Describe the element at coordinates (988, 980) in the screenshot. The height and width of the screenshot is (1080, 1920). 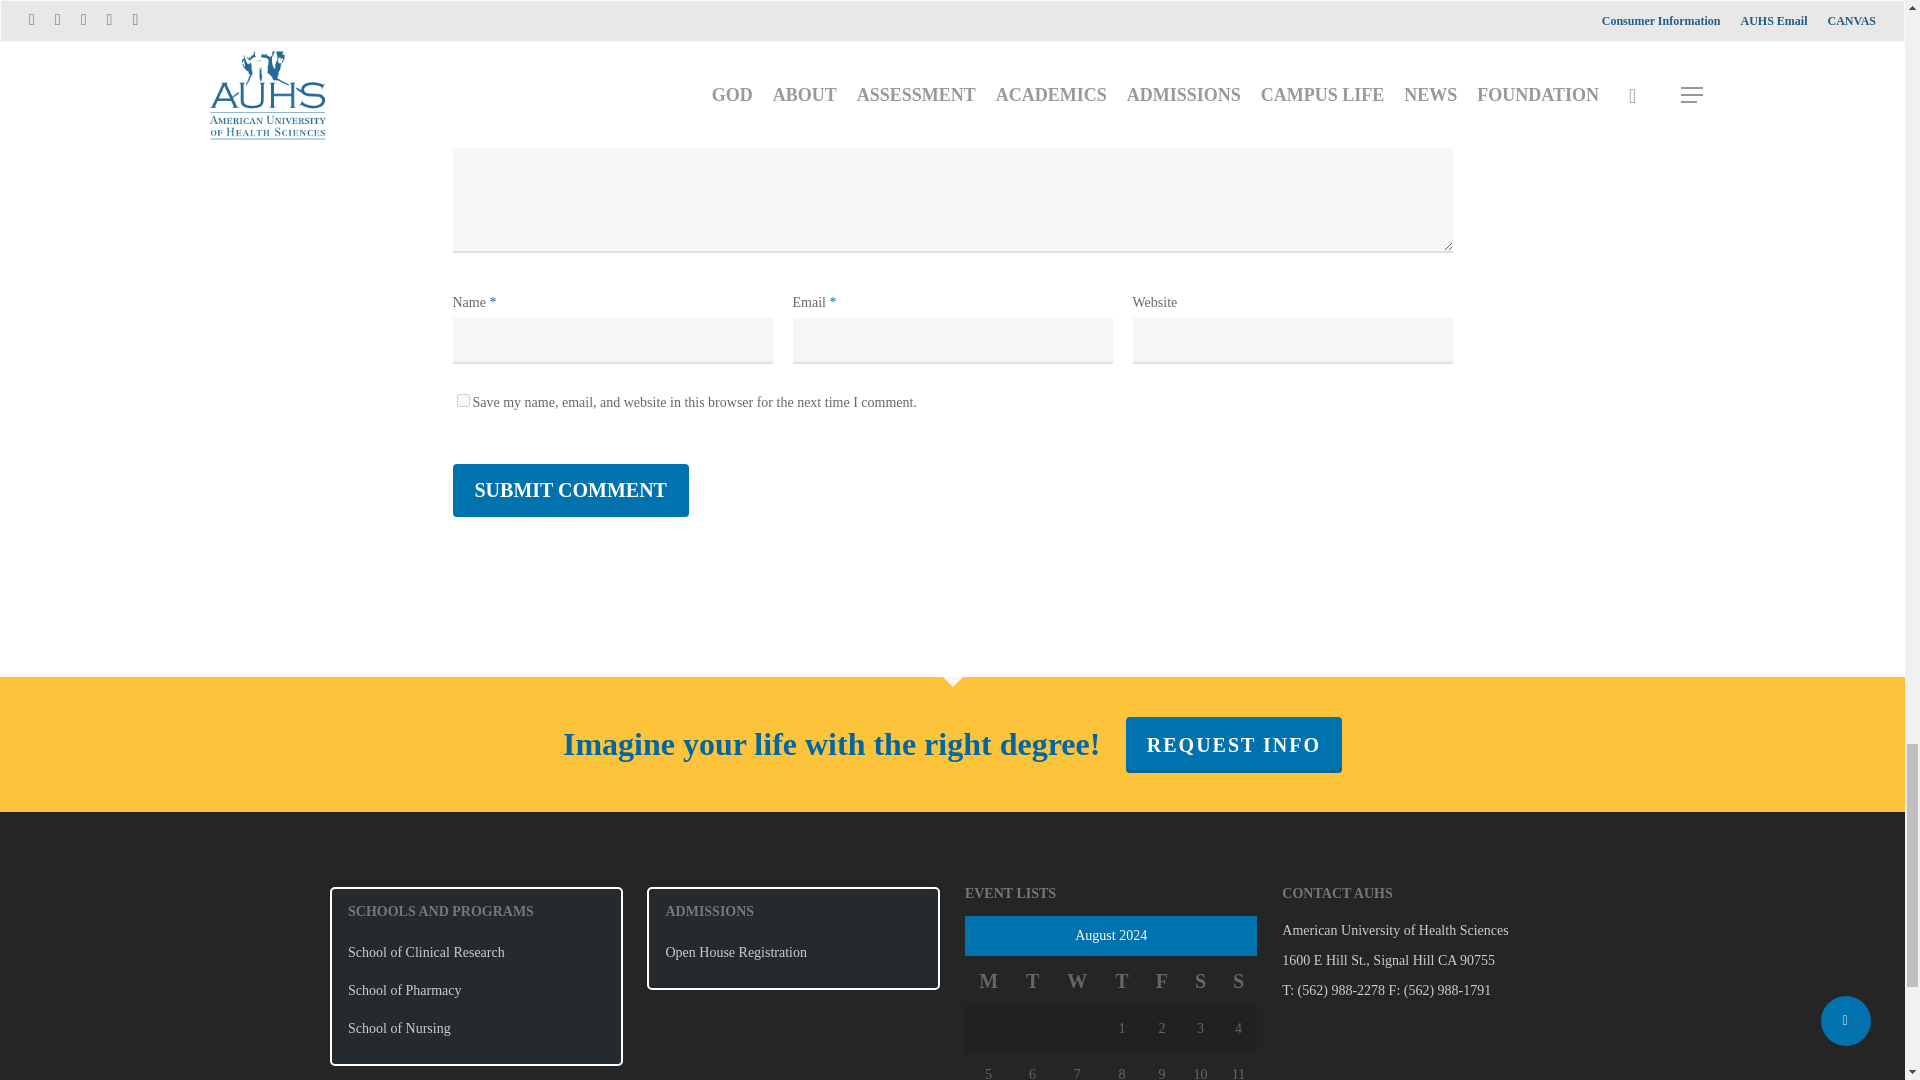
I see `Monday` at that location.